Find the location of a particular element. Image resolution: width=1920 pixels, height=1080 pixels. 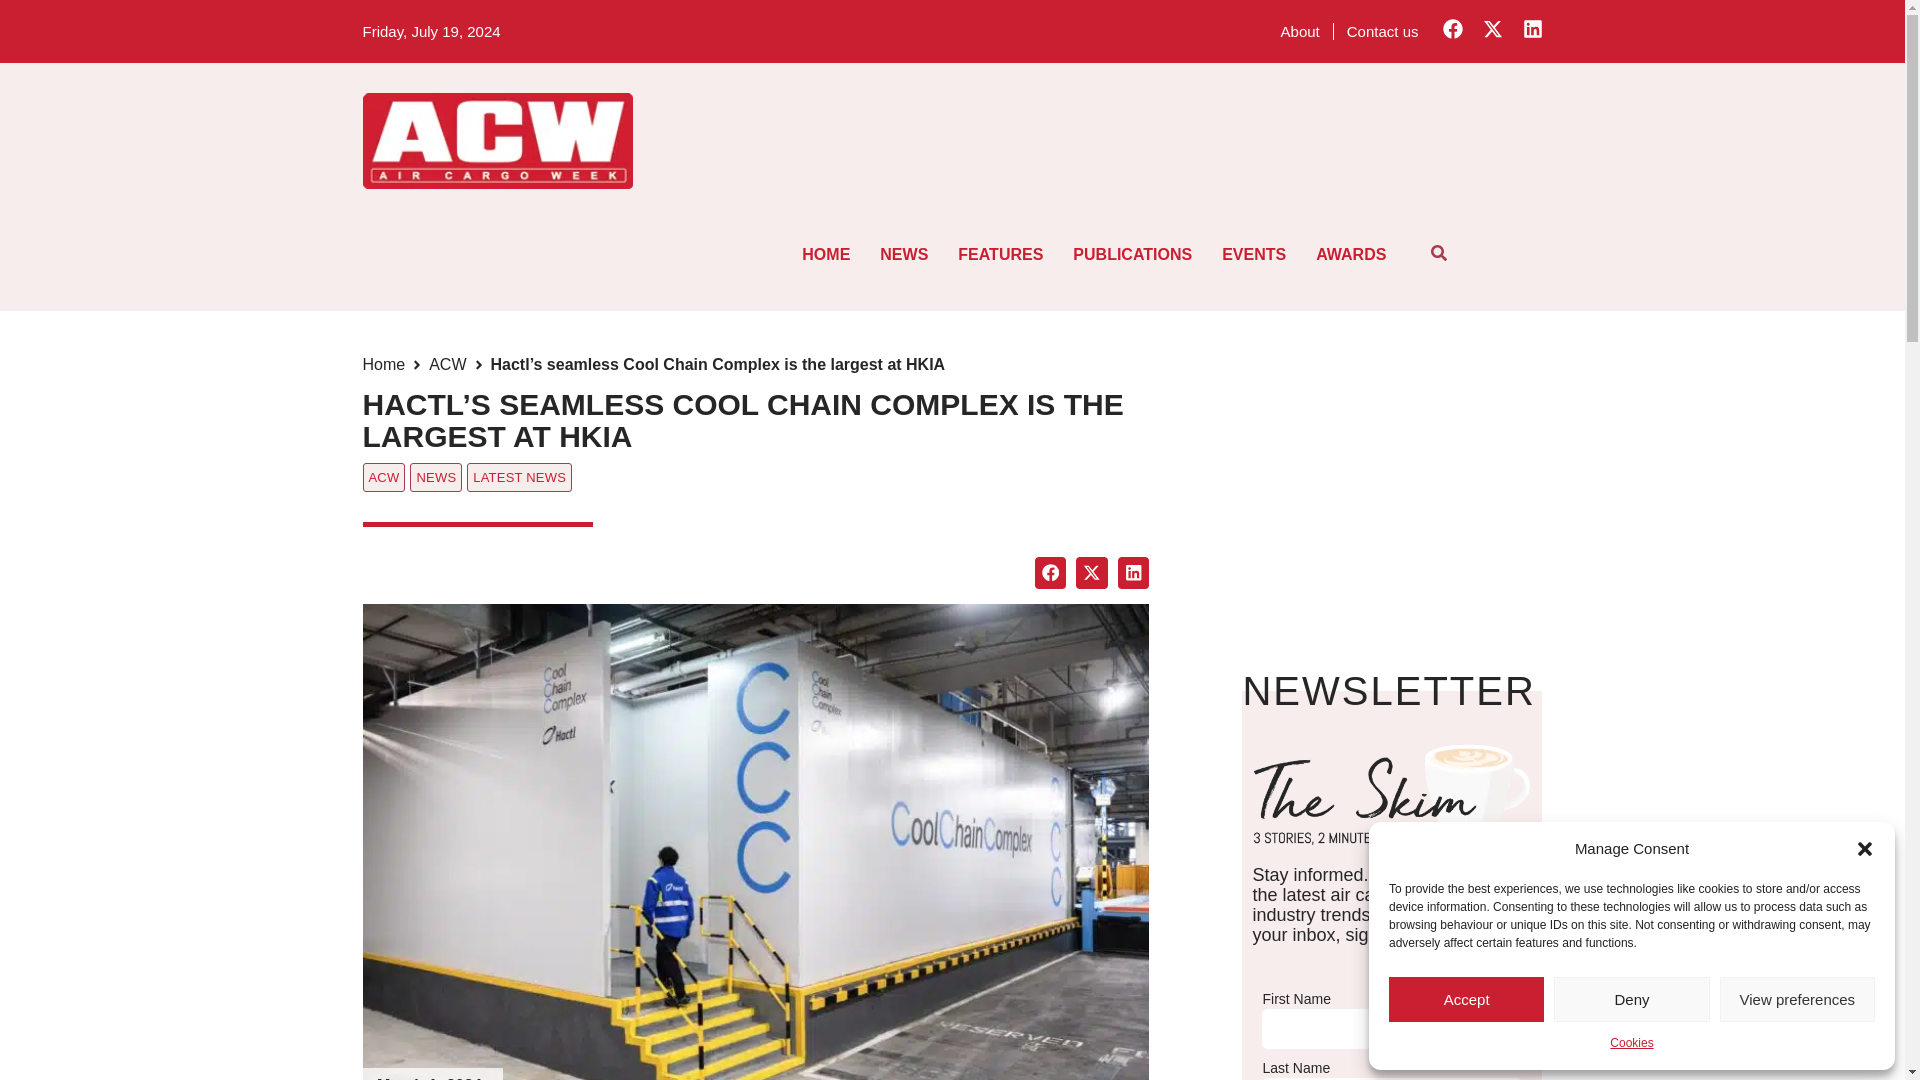

Home is located at coordinates (384, 364).